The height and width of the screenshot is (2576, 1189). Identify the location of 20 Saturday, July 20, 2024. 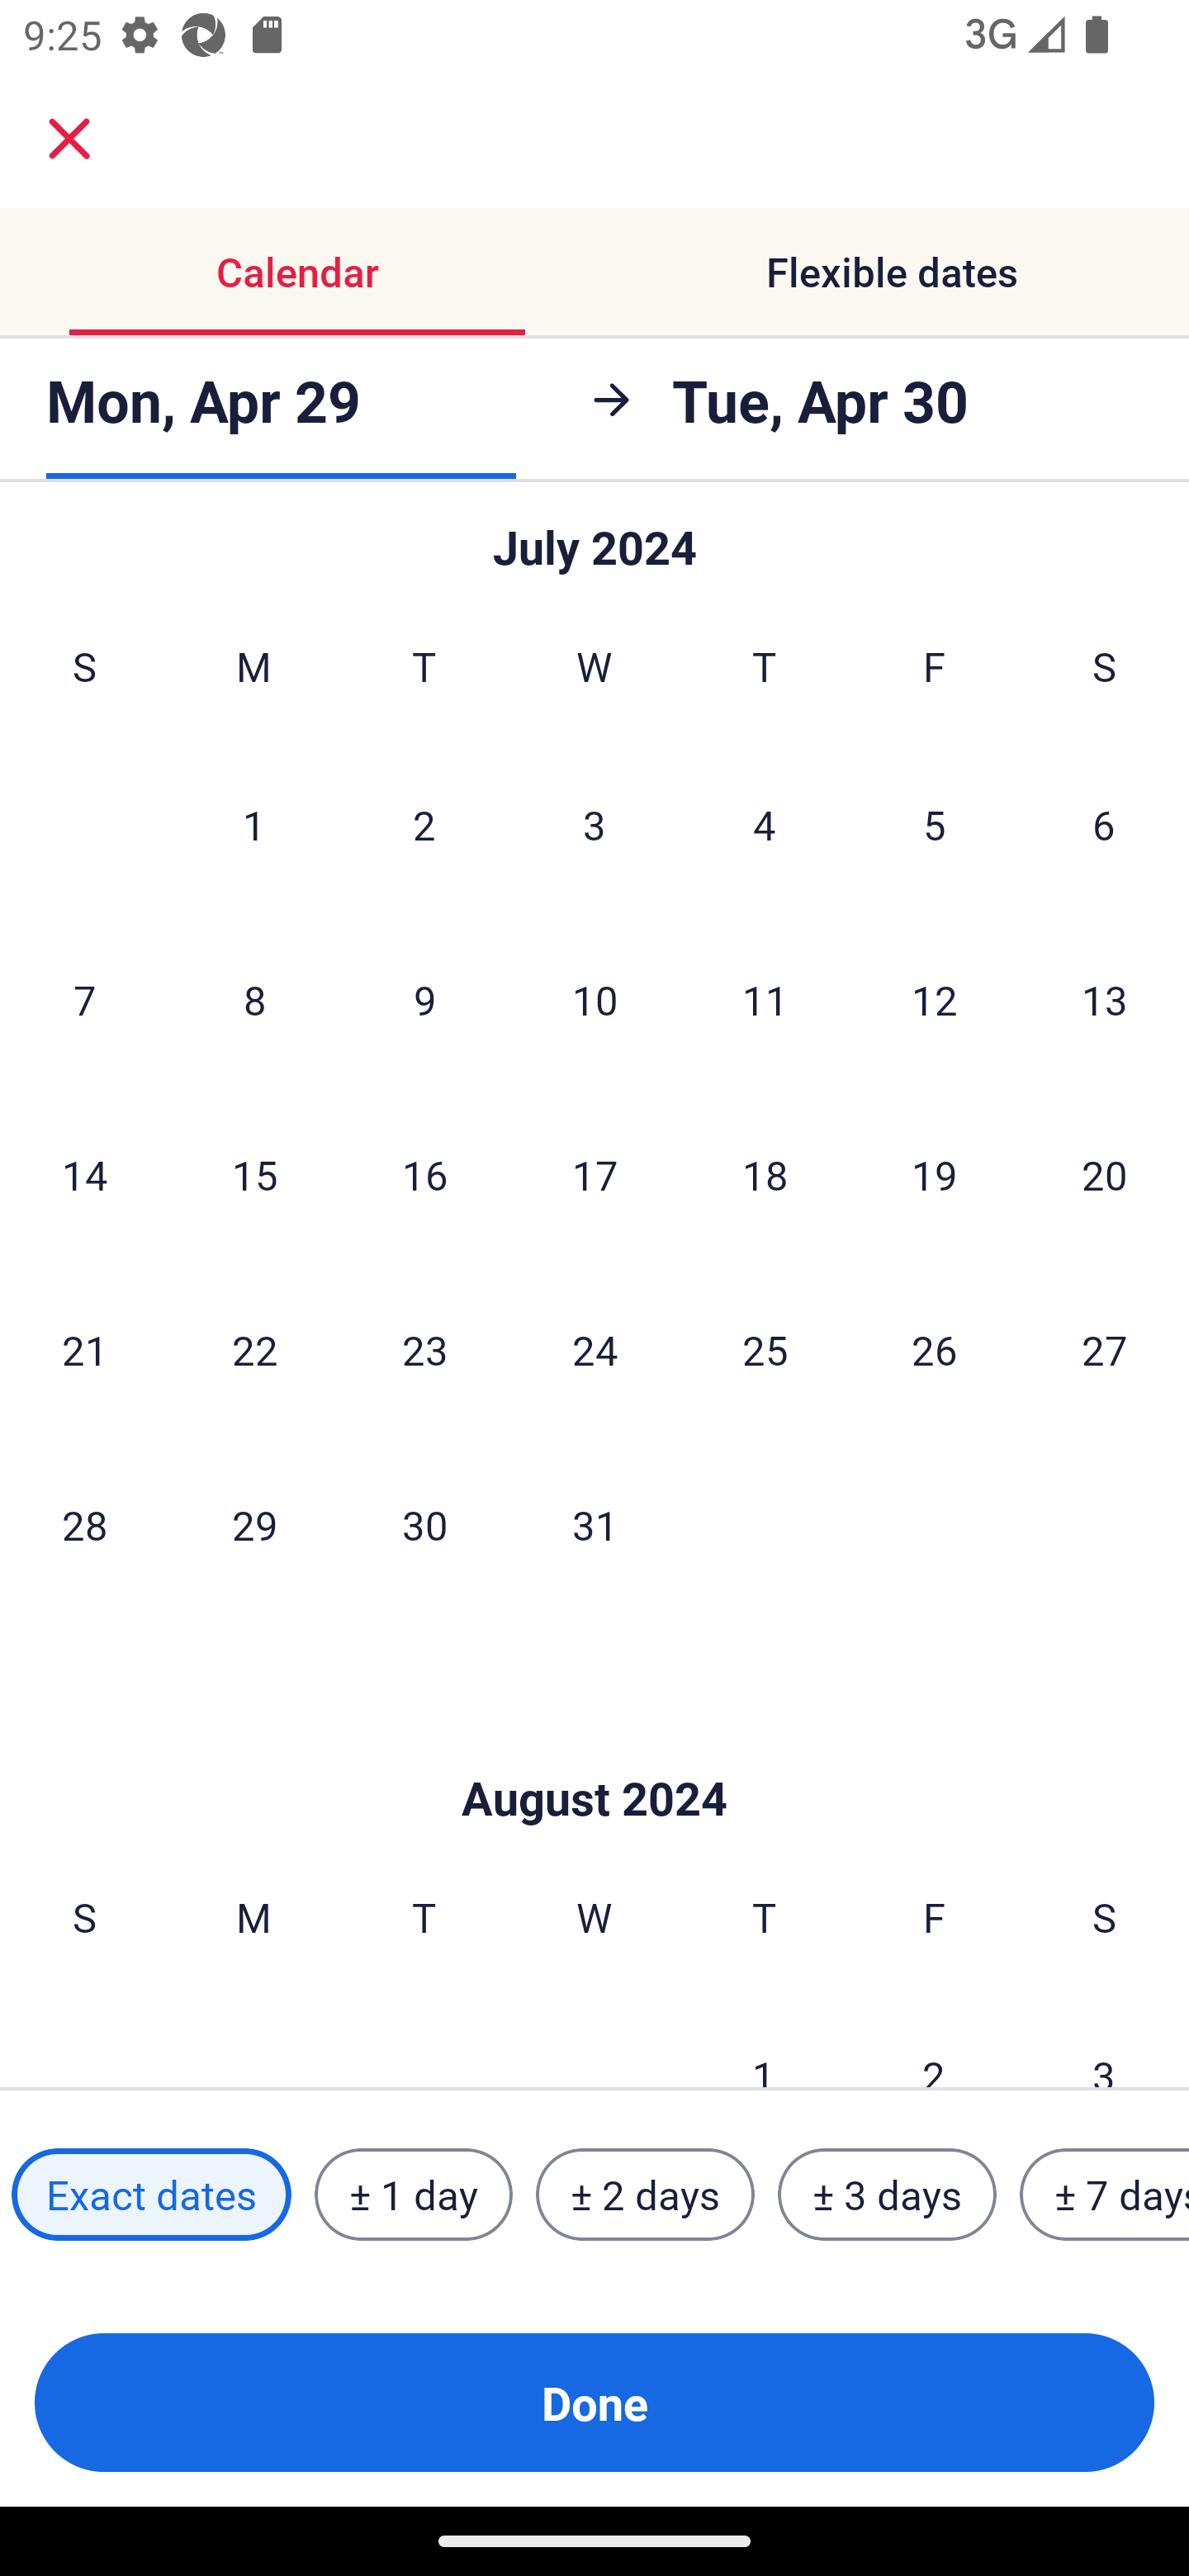
(1105, 1174).